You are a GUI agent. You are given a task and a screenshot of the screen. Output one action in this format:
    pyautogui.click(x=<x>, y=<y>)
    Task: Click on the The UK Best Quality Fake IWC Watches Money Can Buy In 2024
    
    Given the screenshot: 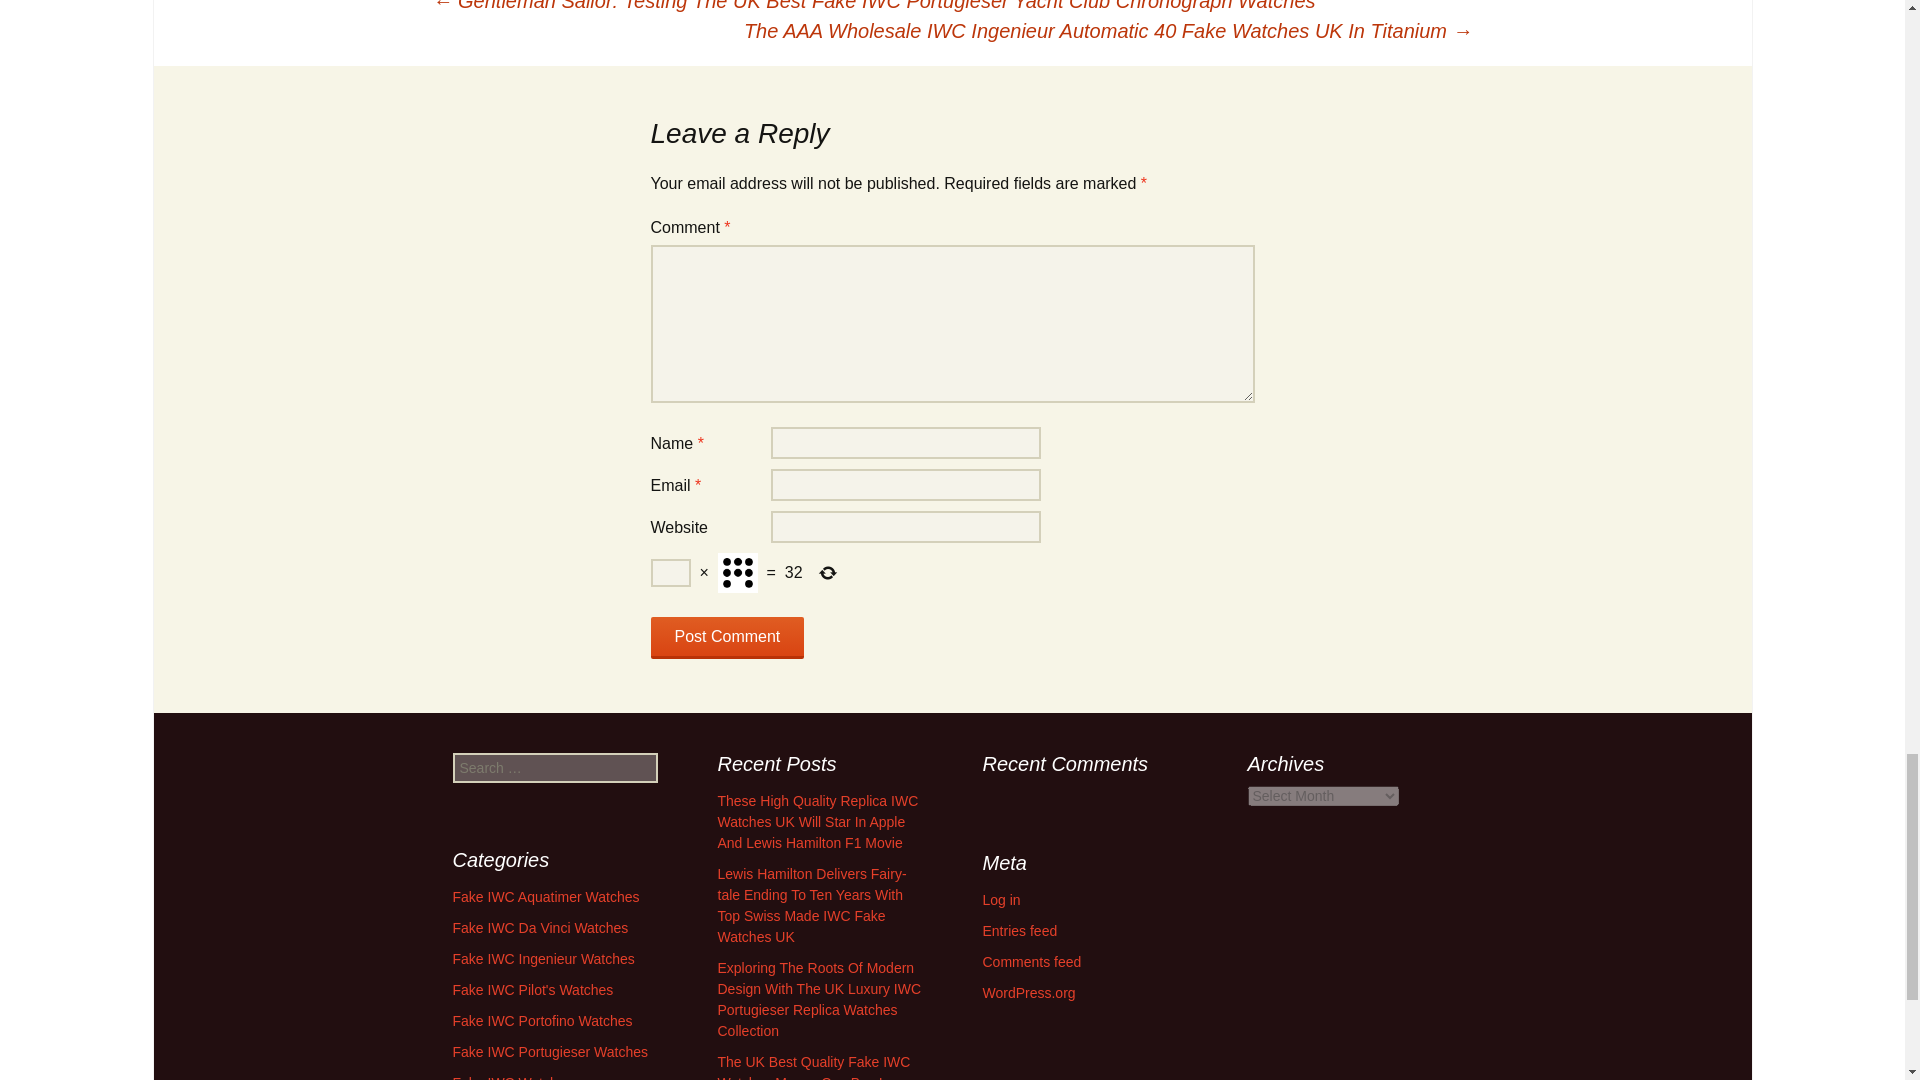 What is the action you would take?
    pyautogui.click(x=814, y=1067)
    